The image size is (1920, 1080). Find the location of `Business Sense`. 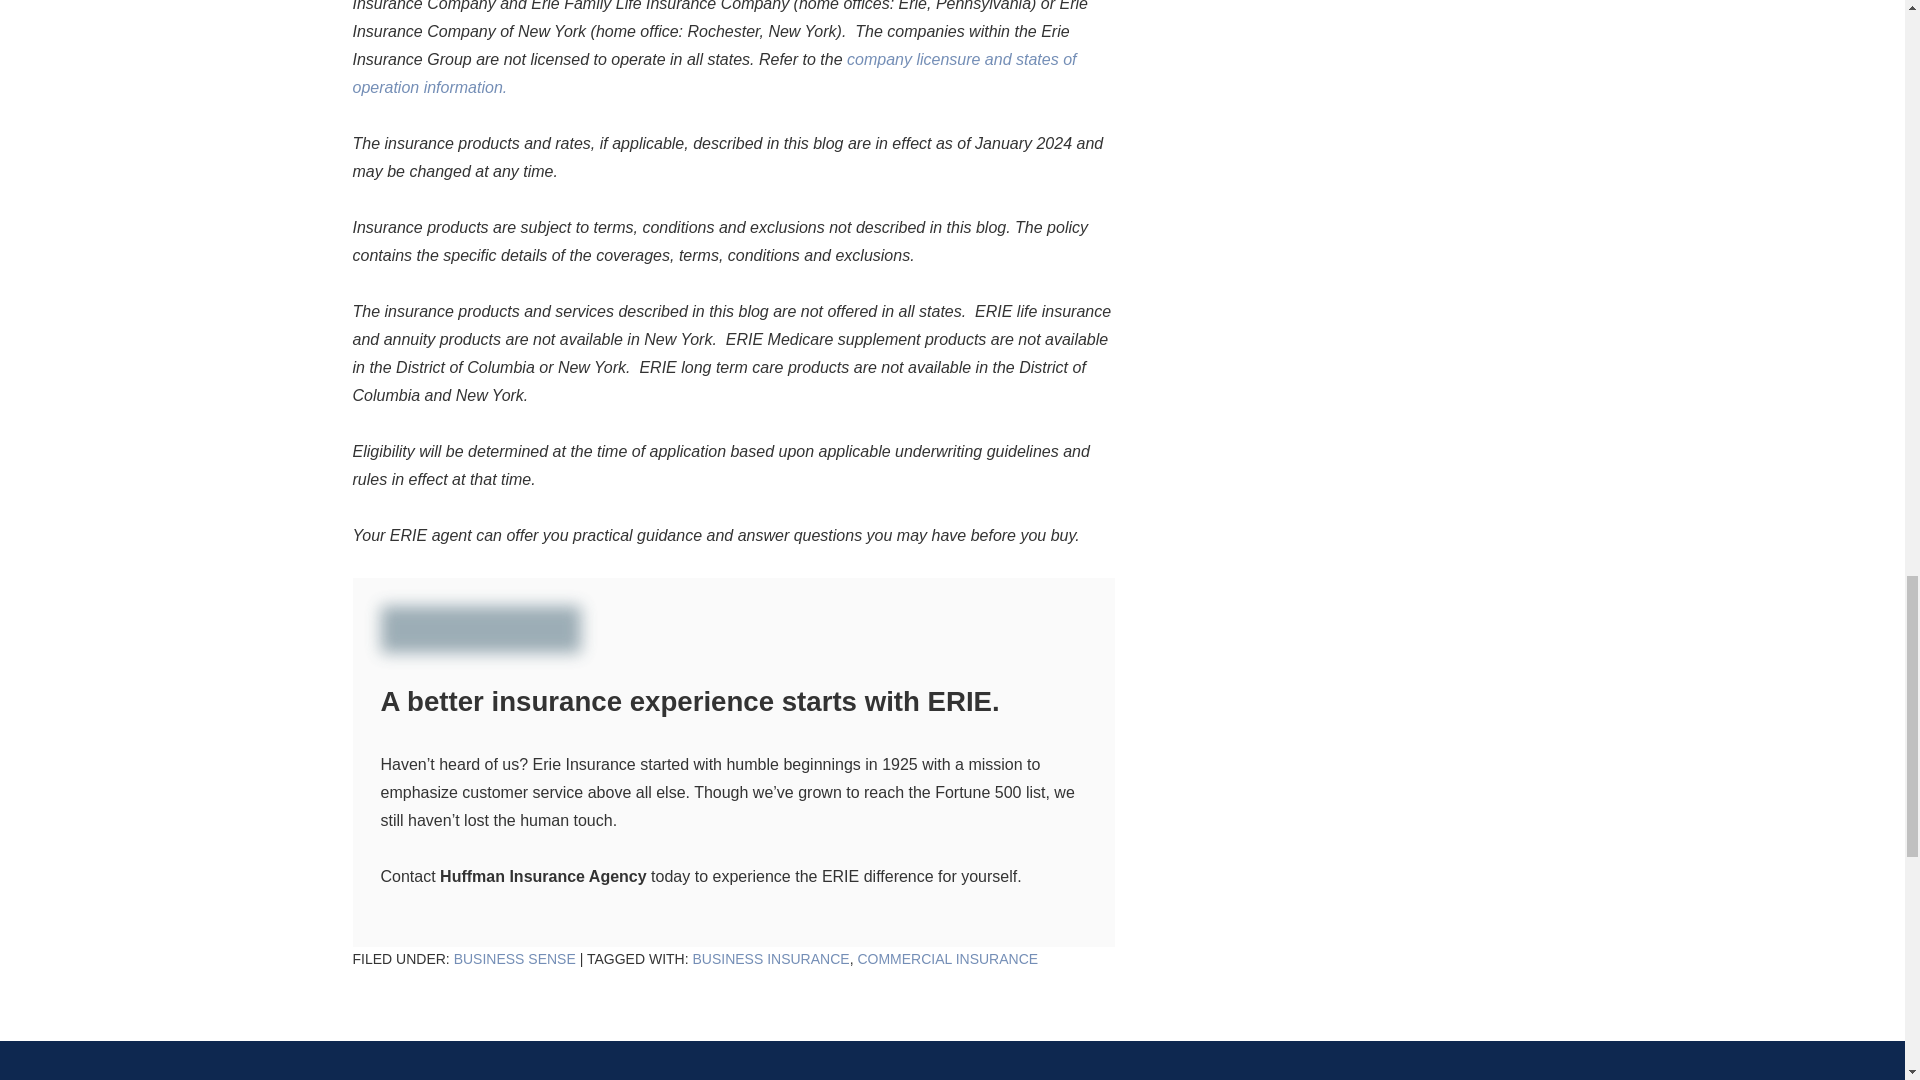

Business Sense is located at coordinates (514, 958).